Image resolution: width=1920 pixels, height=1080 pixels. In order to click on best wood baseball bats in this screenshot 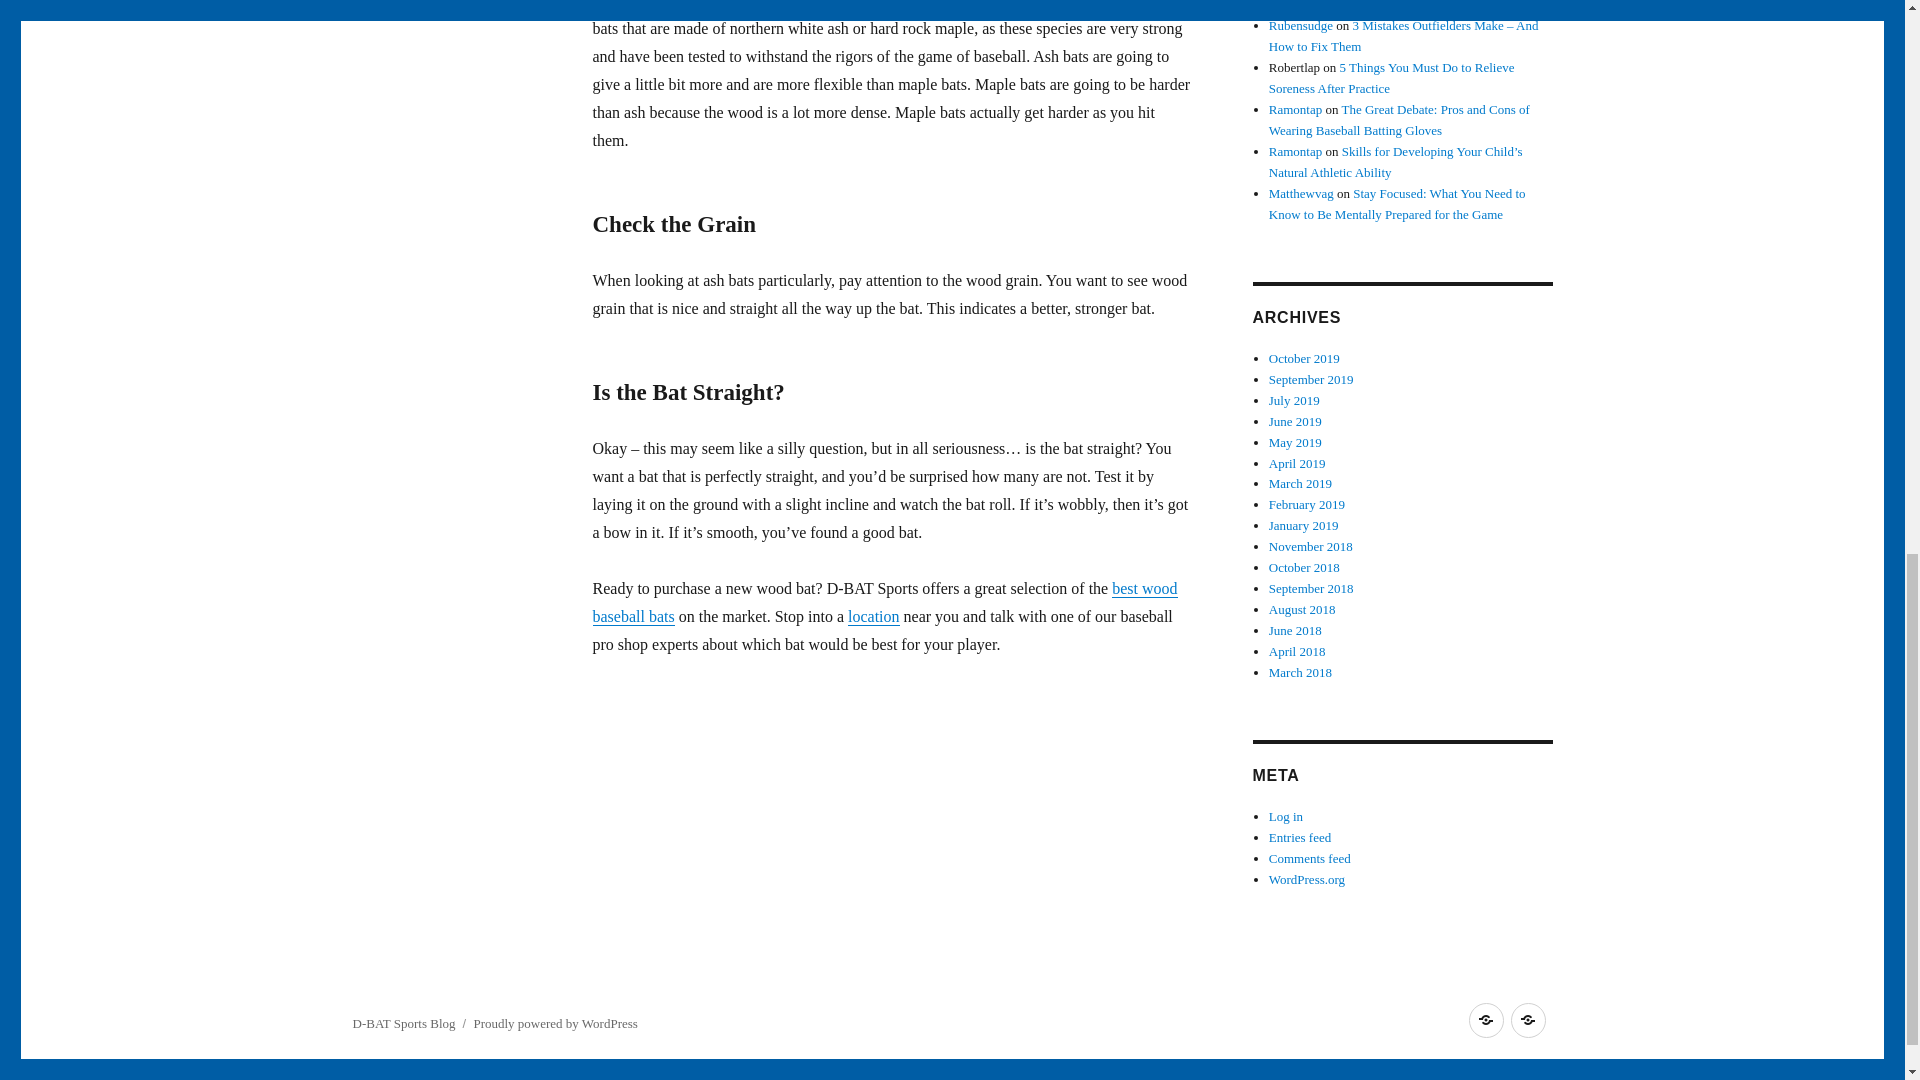, I will do `click(884, 602)`.